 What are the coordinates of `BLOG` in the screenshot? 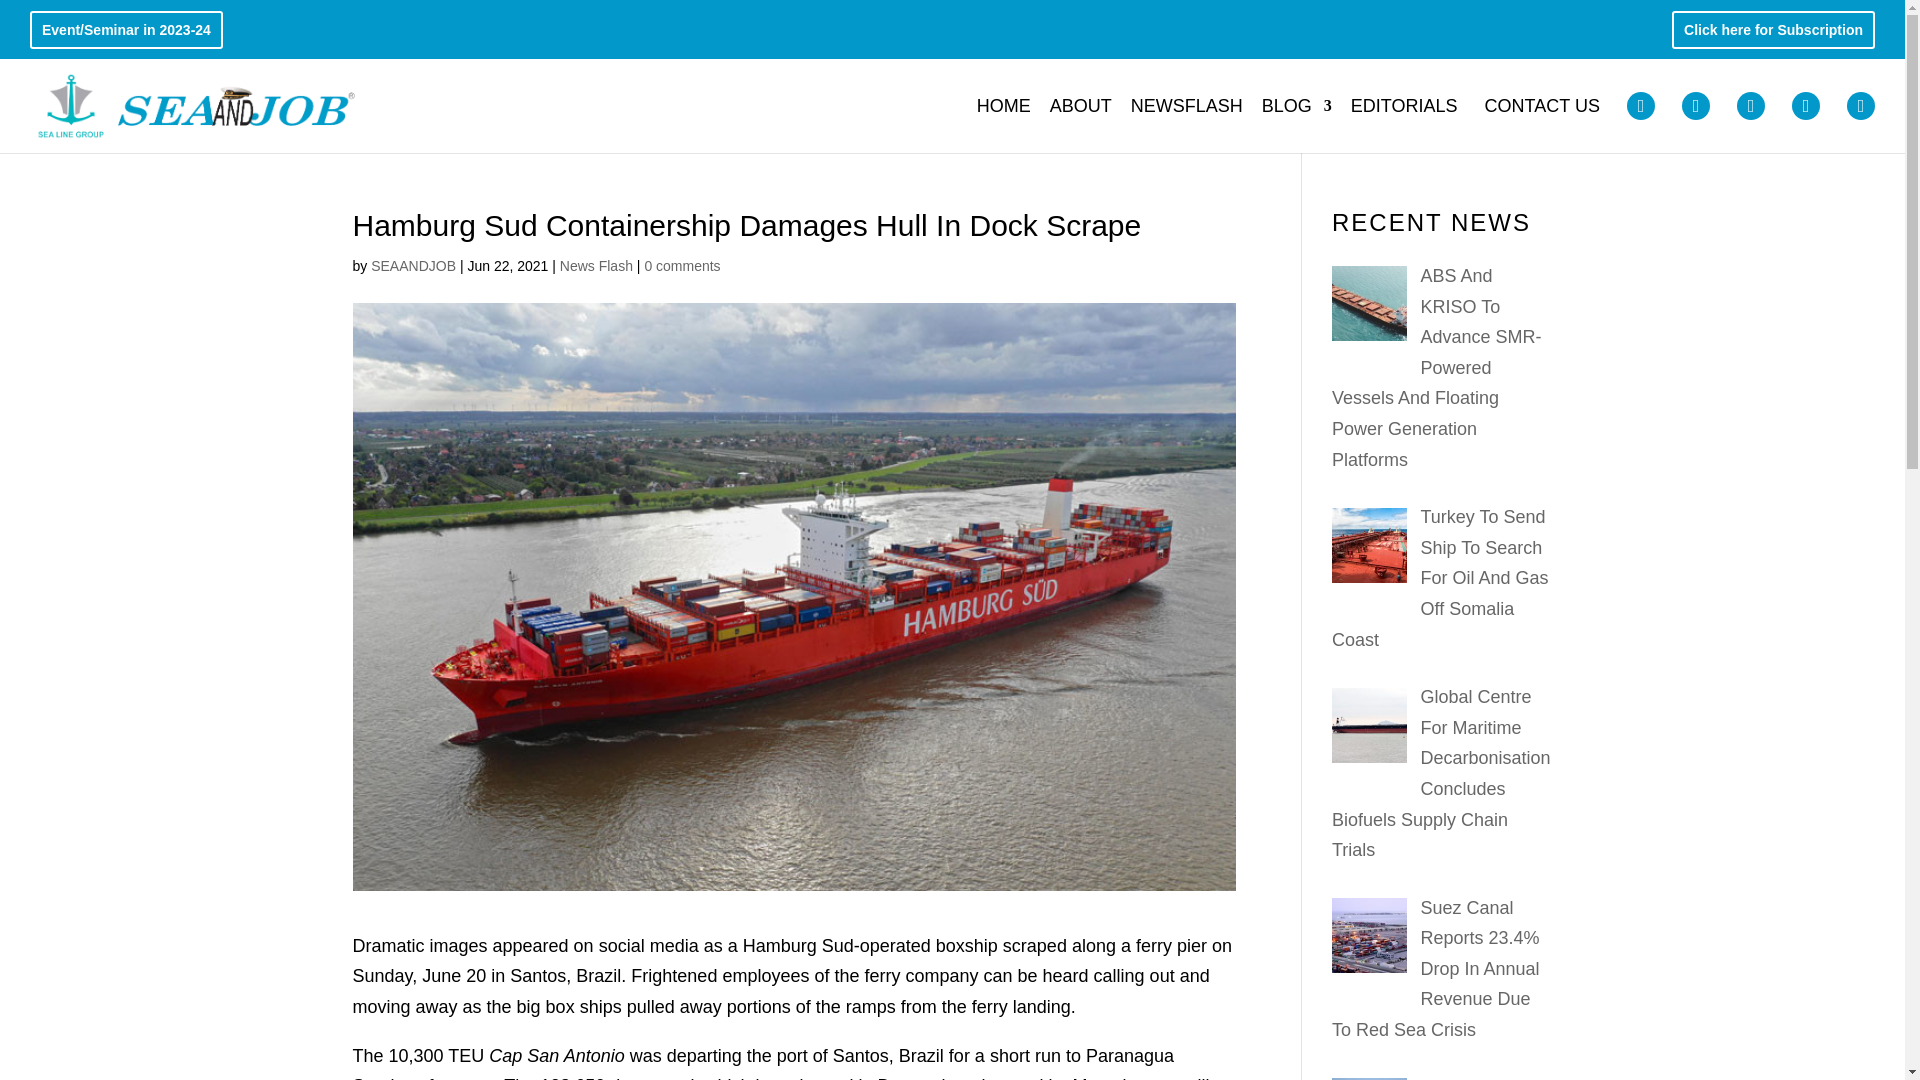 It's located at (1296, 122).